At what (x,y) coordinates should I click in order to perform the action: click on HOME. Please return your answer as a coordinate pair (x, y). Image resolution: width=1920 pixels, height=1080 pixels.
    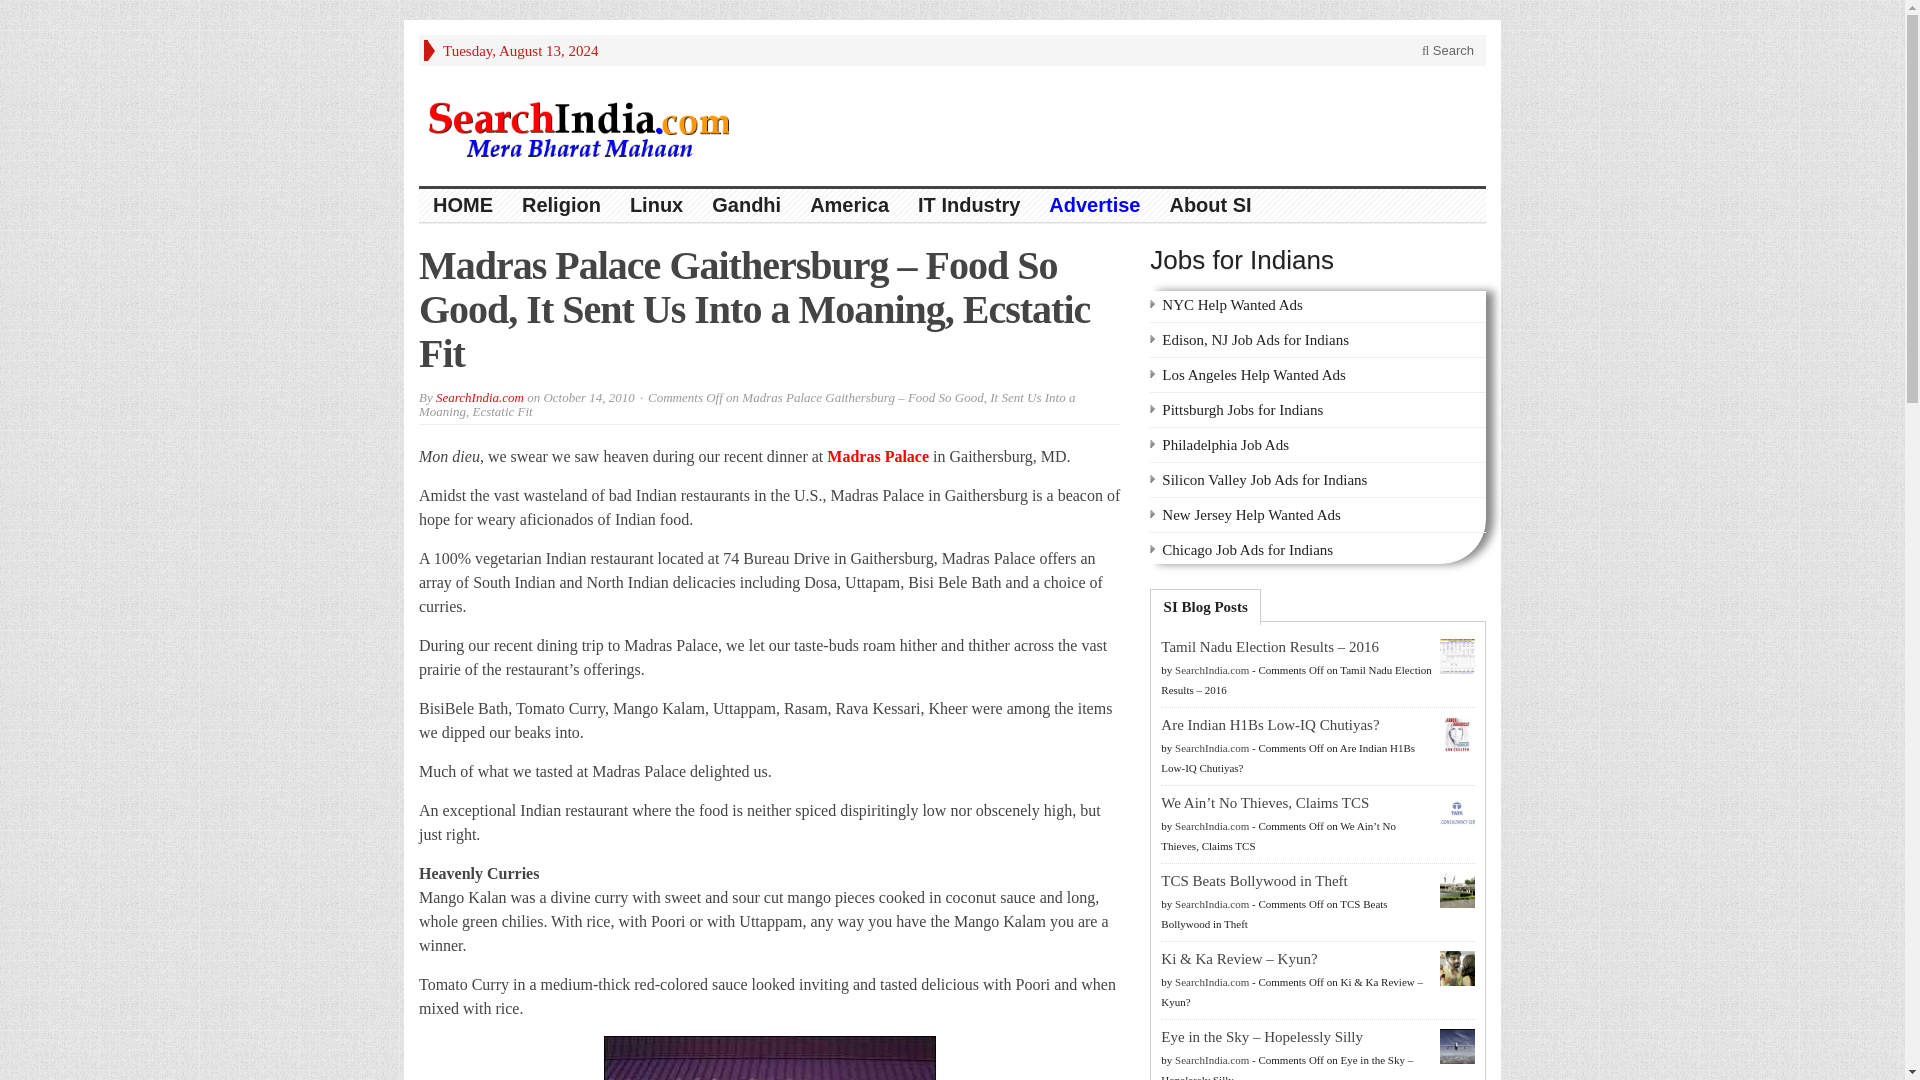
    Looking at the image, I should click on (463, 206).